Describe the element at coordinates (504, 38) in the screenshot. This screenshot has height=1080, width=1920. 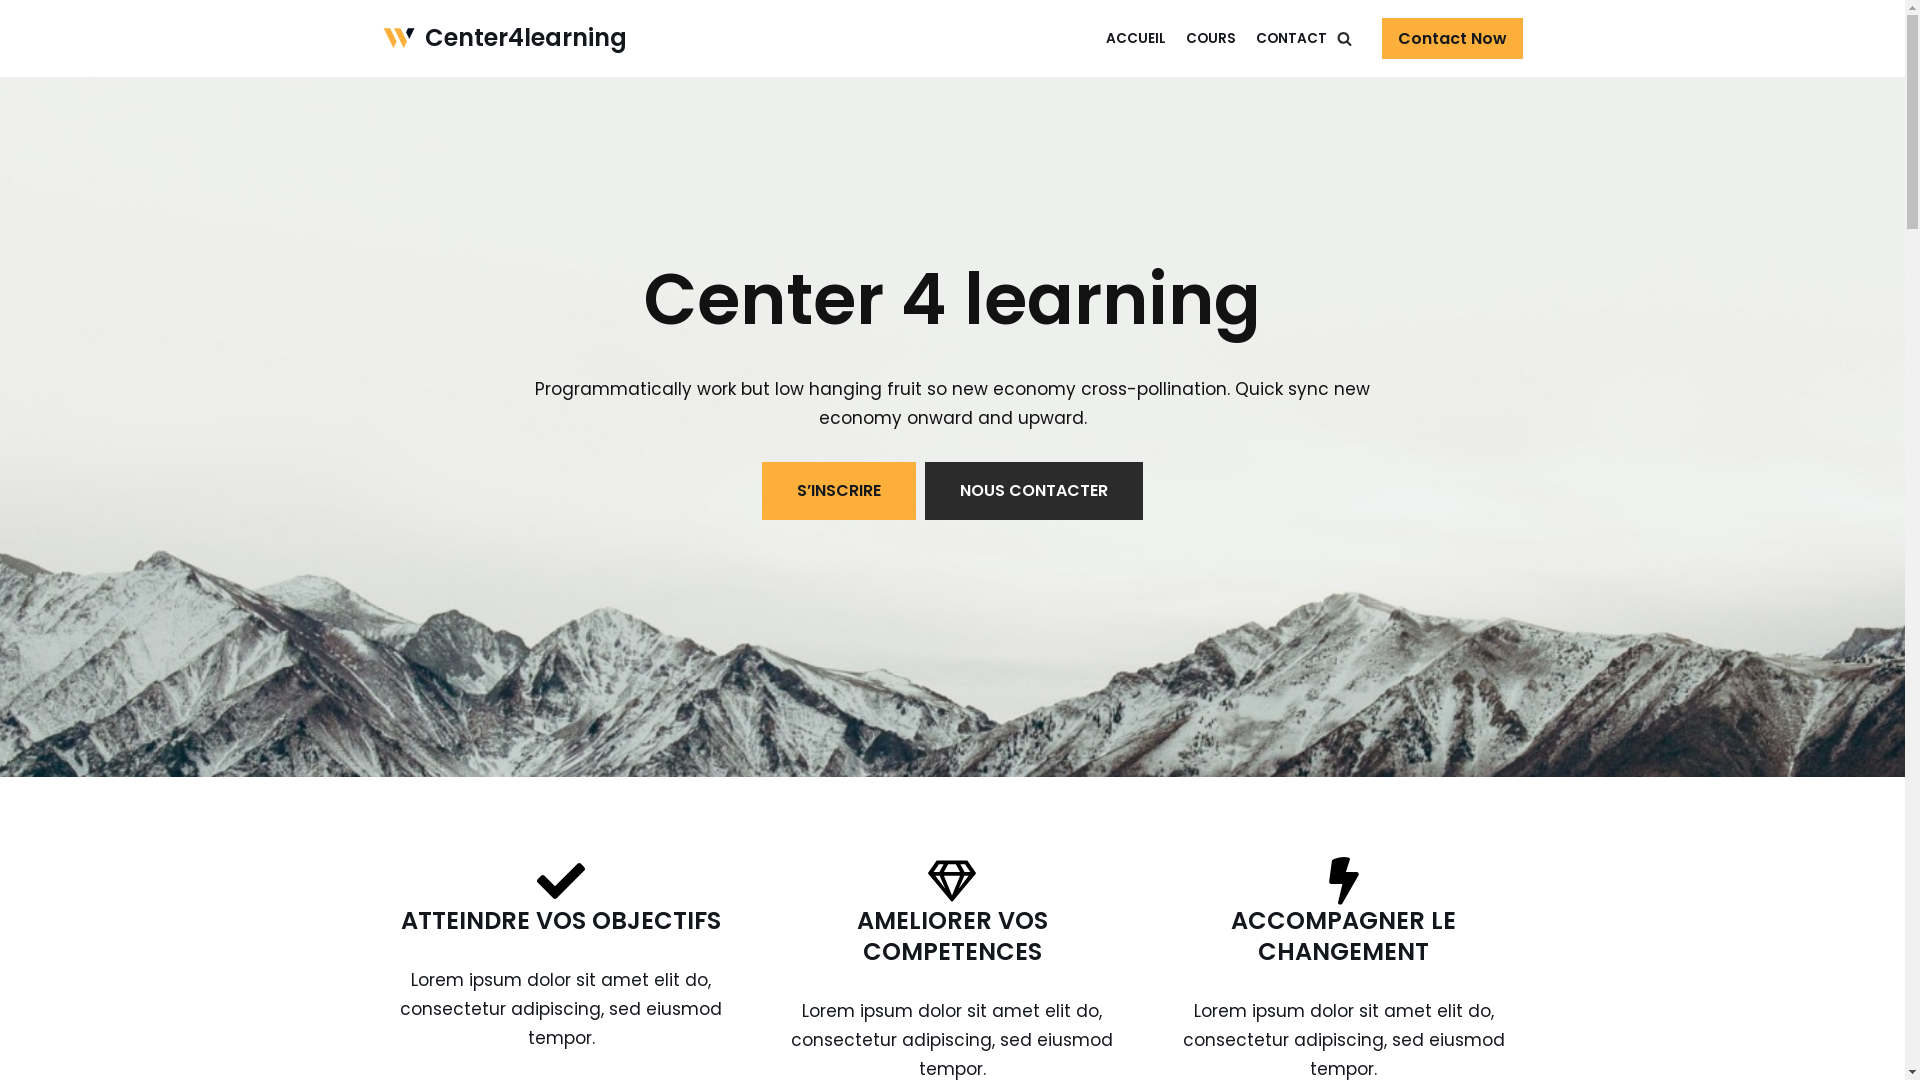
I see `Center4learning` at that location.